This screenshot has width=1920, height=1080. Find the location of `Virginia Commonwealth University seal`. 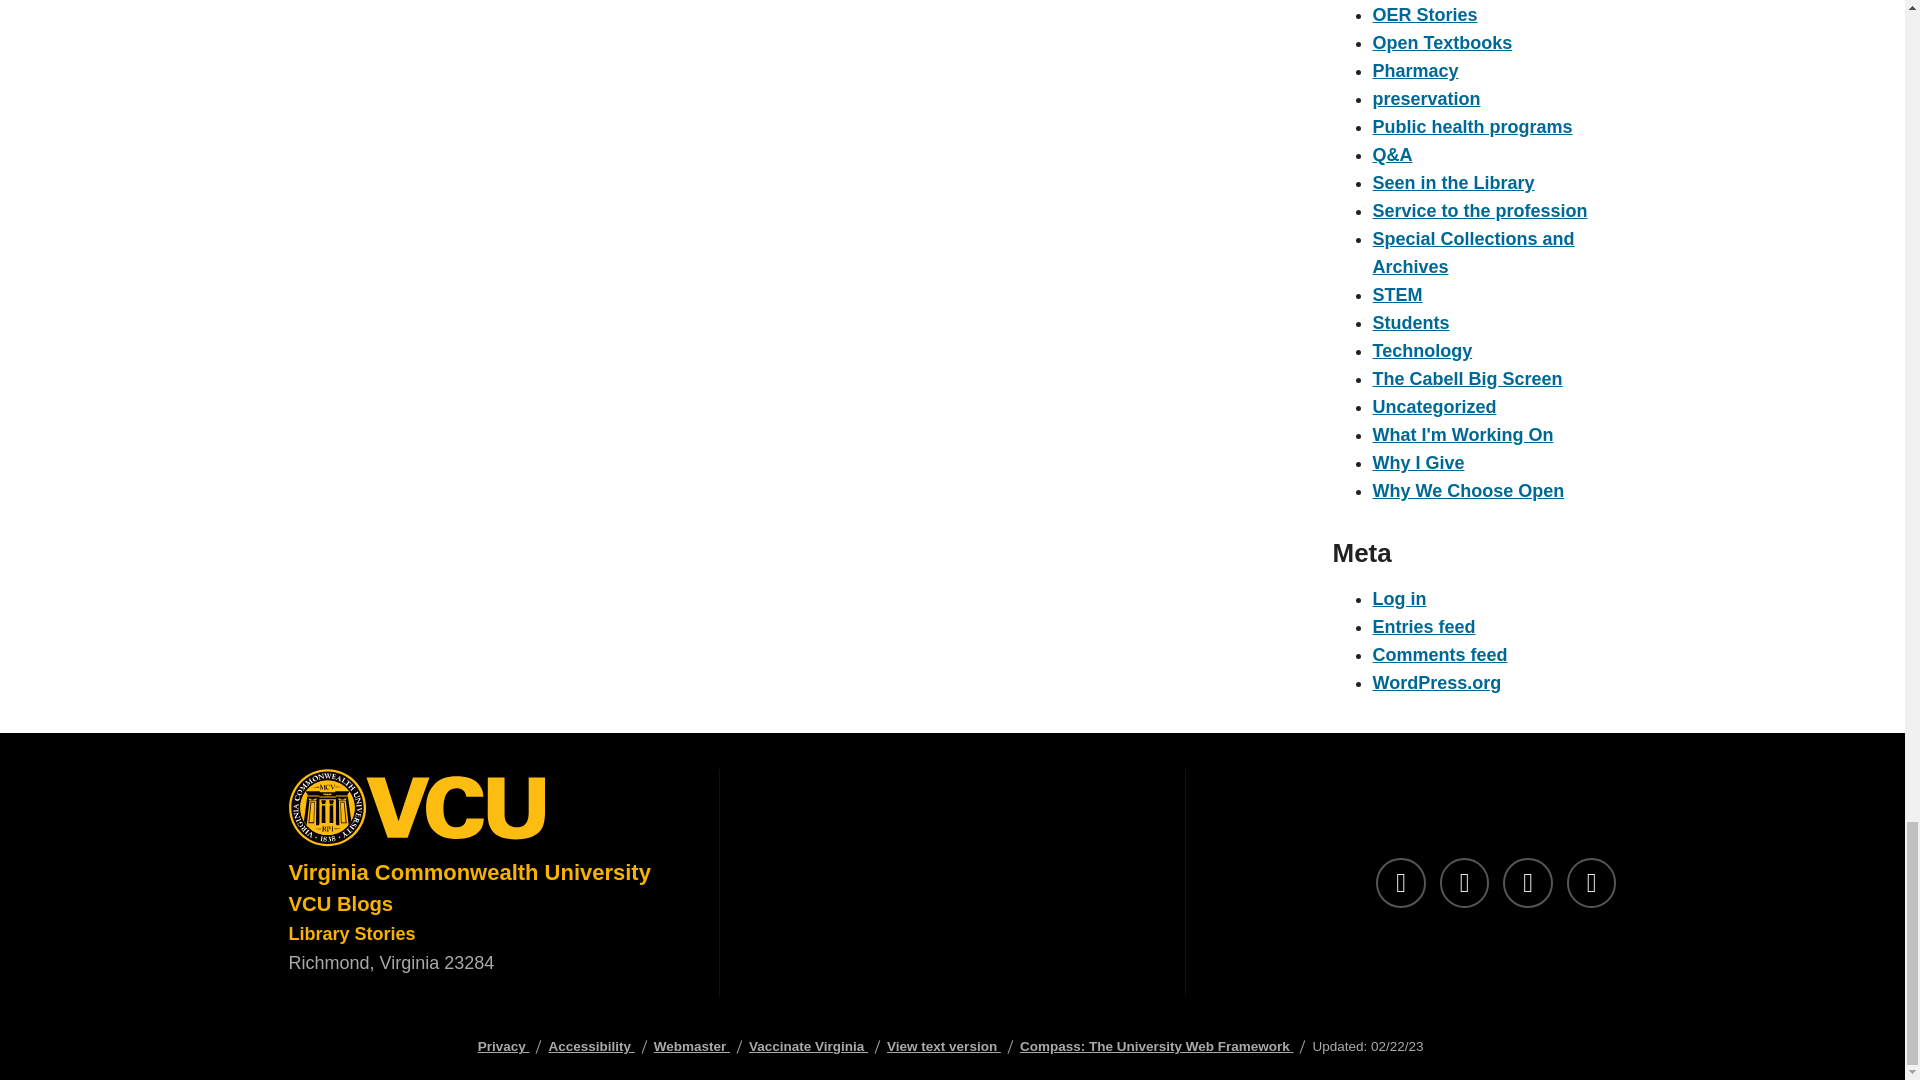

Virginia Commonwealth University seal is located at coordinates (486, 812).